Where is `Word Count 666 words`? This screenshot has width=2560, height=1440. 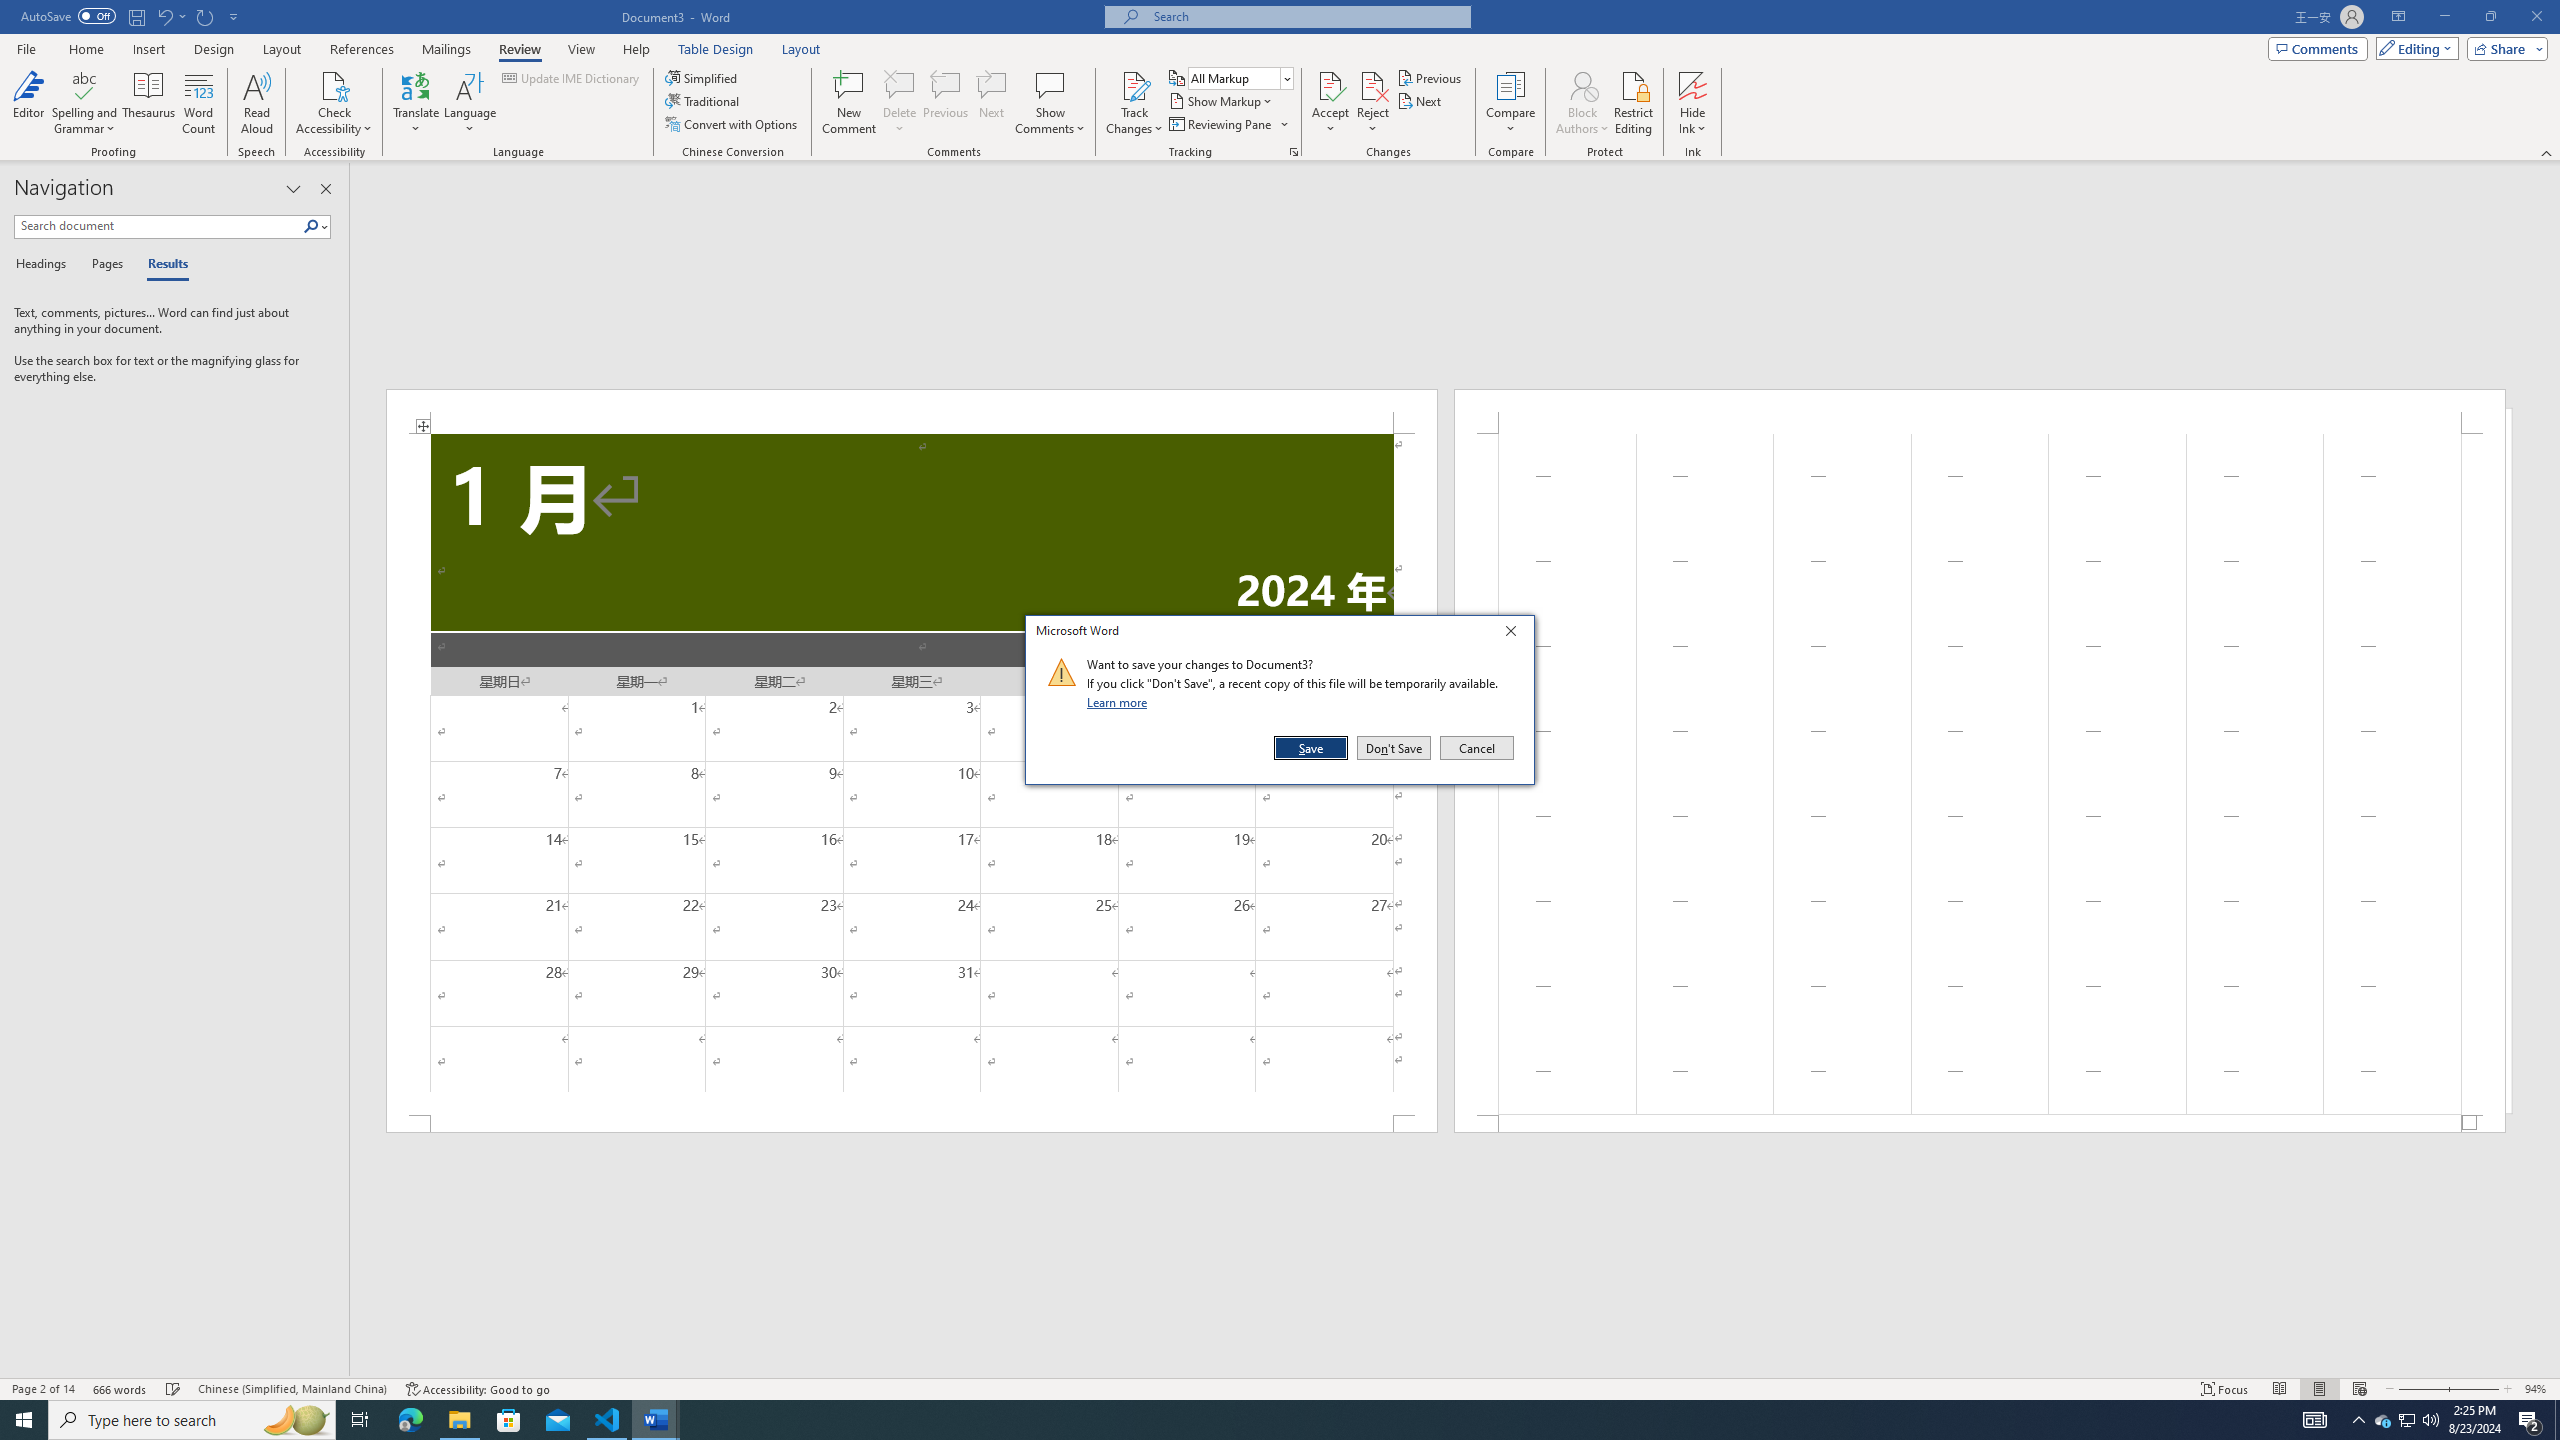 Word Count 666 words is located at coordinates (122, 1389).